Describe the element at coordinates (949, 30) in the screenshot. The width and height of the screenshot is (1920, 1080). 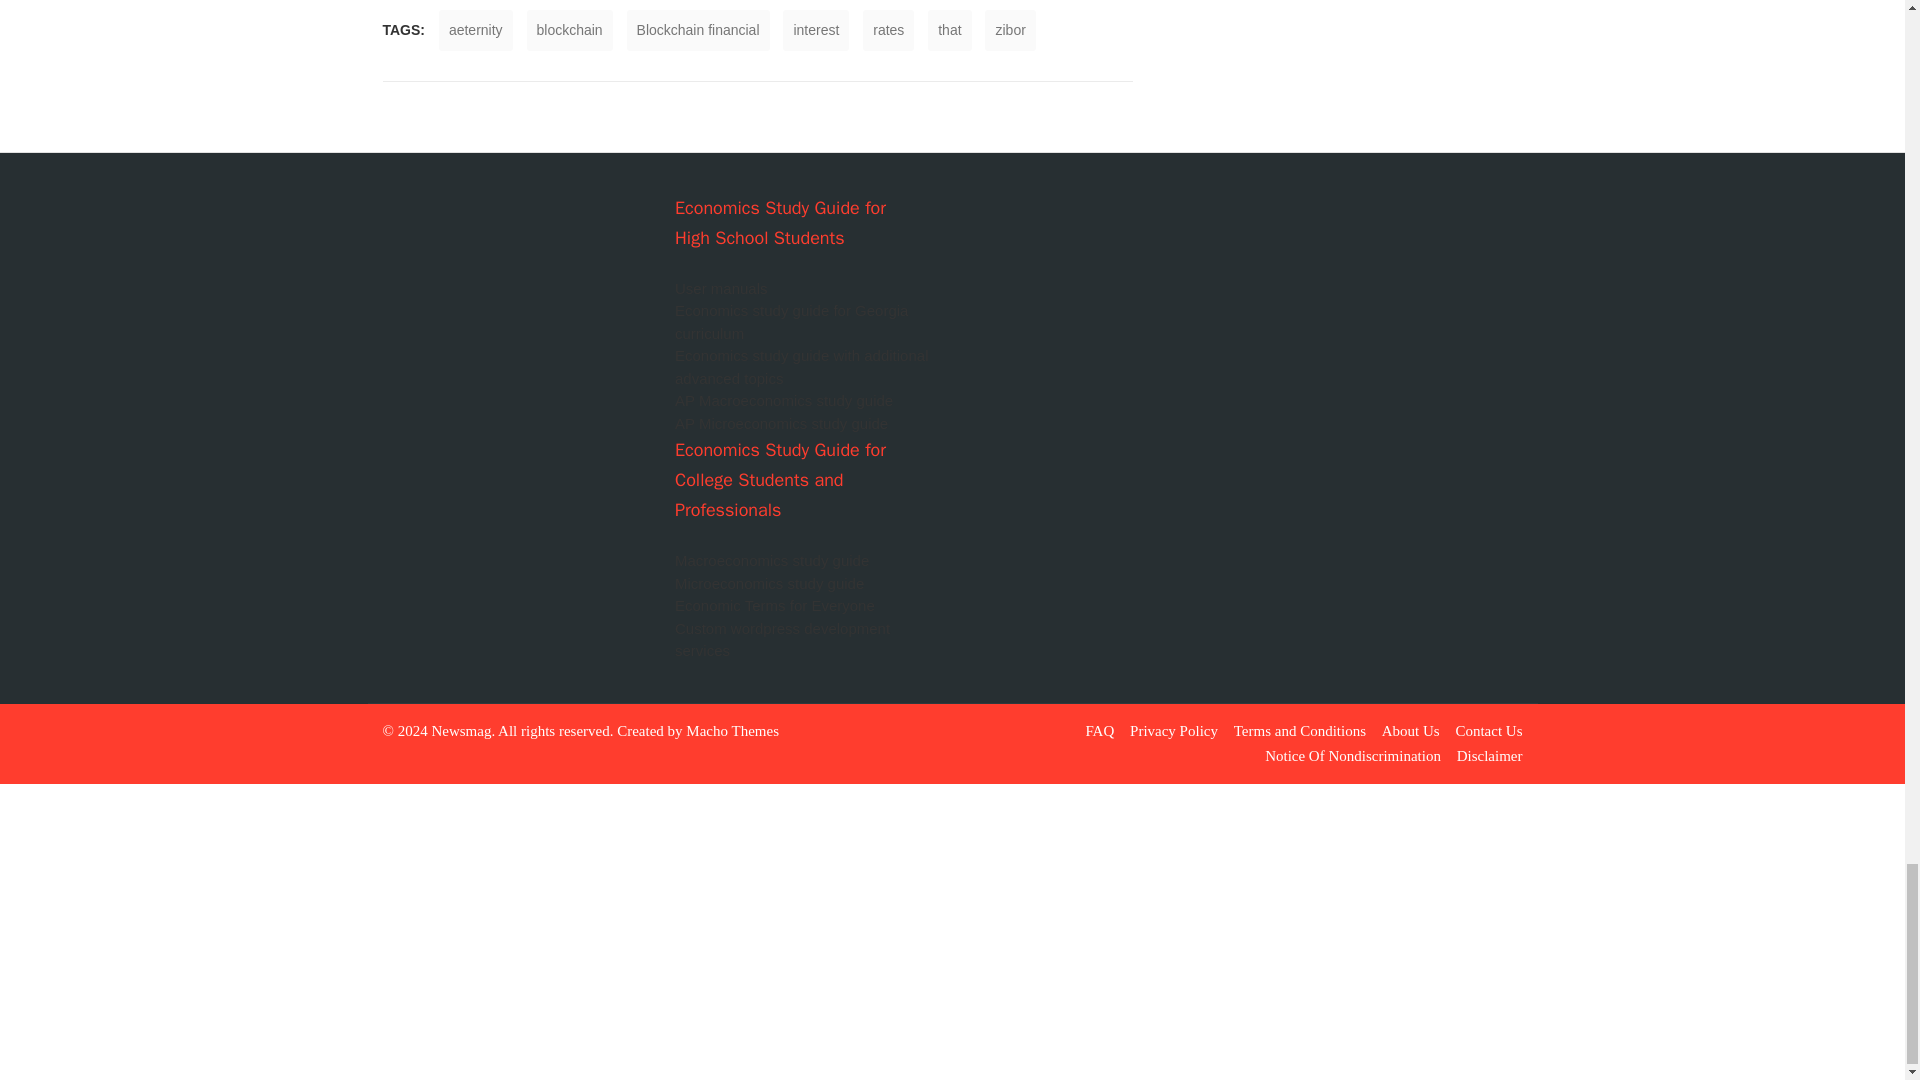
I see `that` at that location.